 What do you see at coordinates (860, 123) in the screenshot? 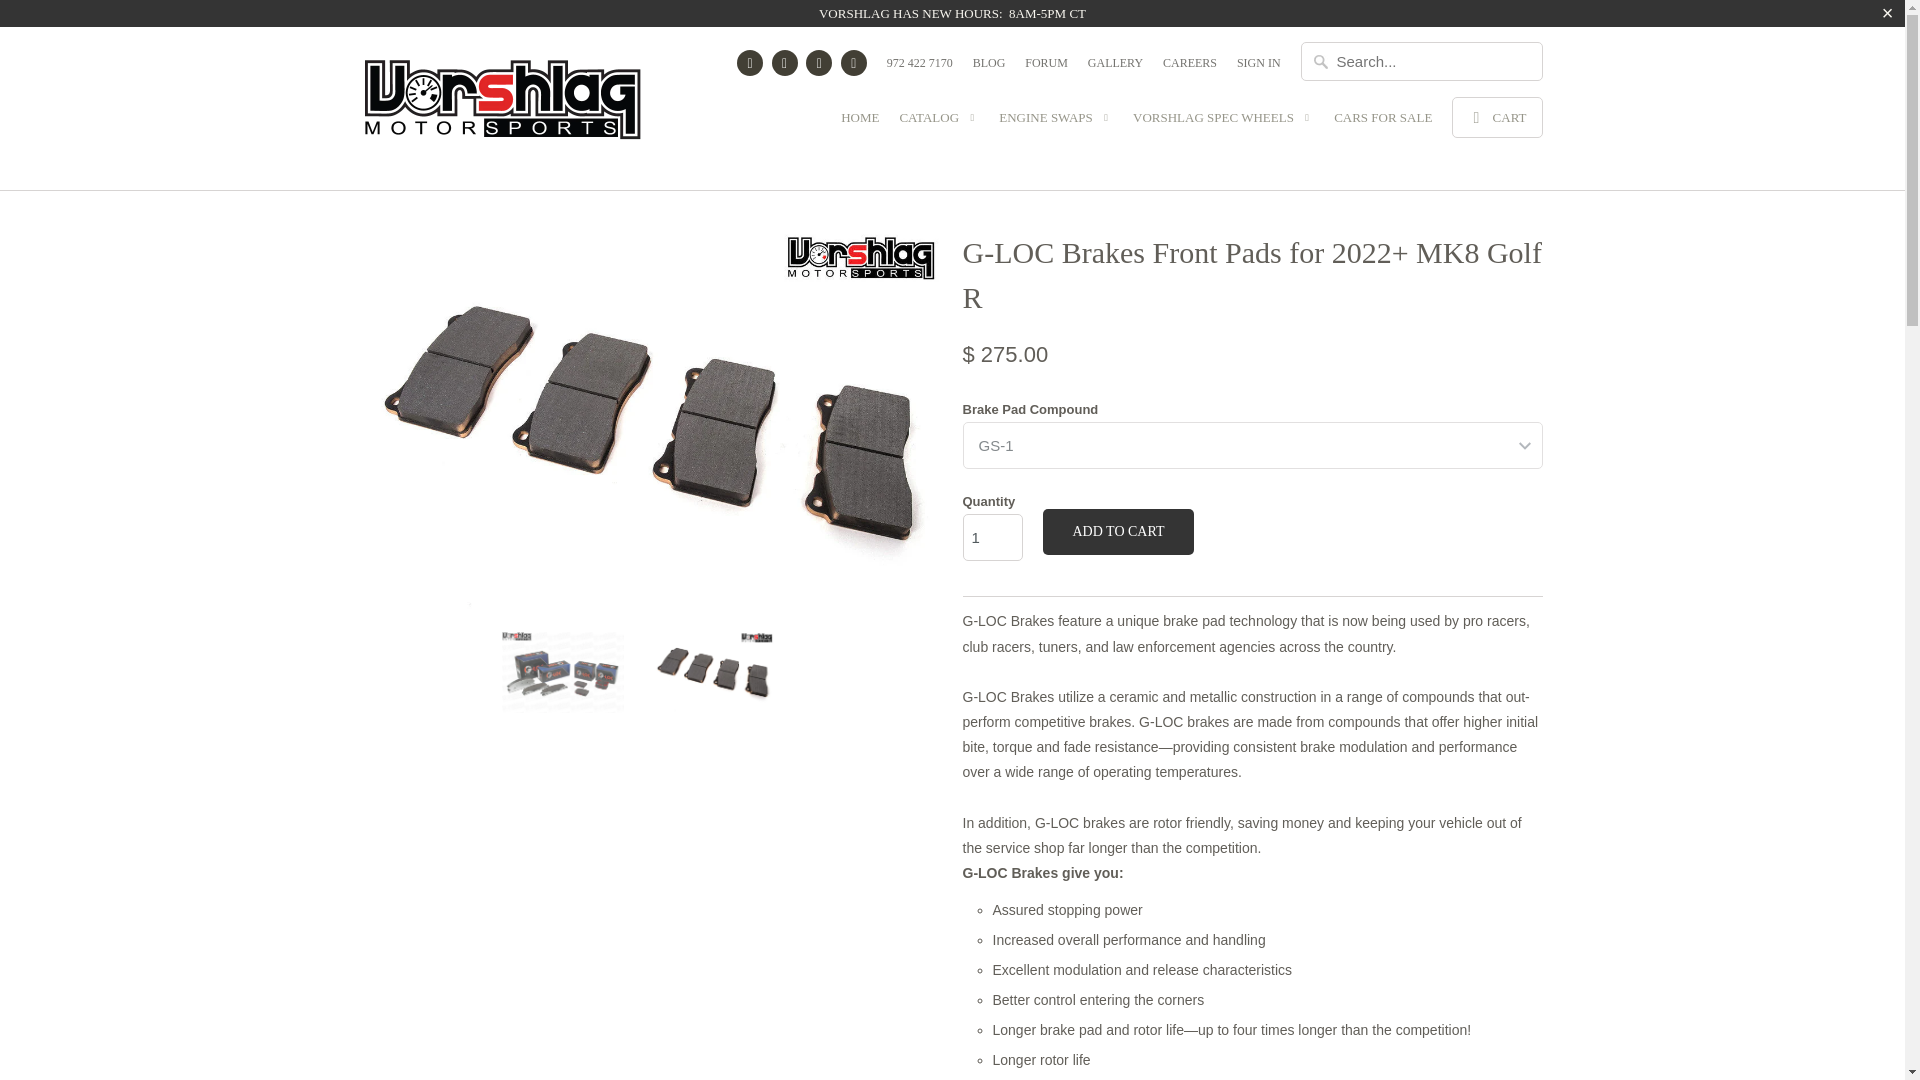
I see `HOME` at bounding box center [860, 123].